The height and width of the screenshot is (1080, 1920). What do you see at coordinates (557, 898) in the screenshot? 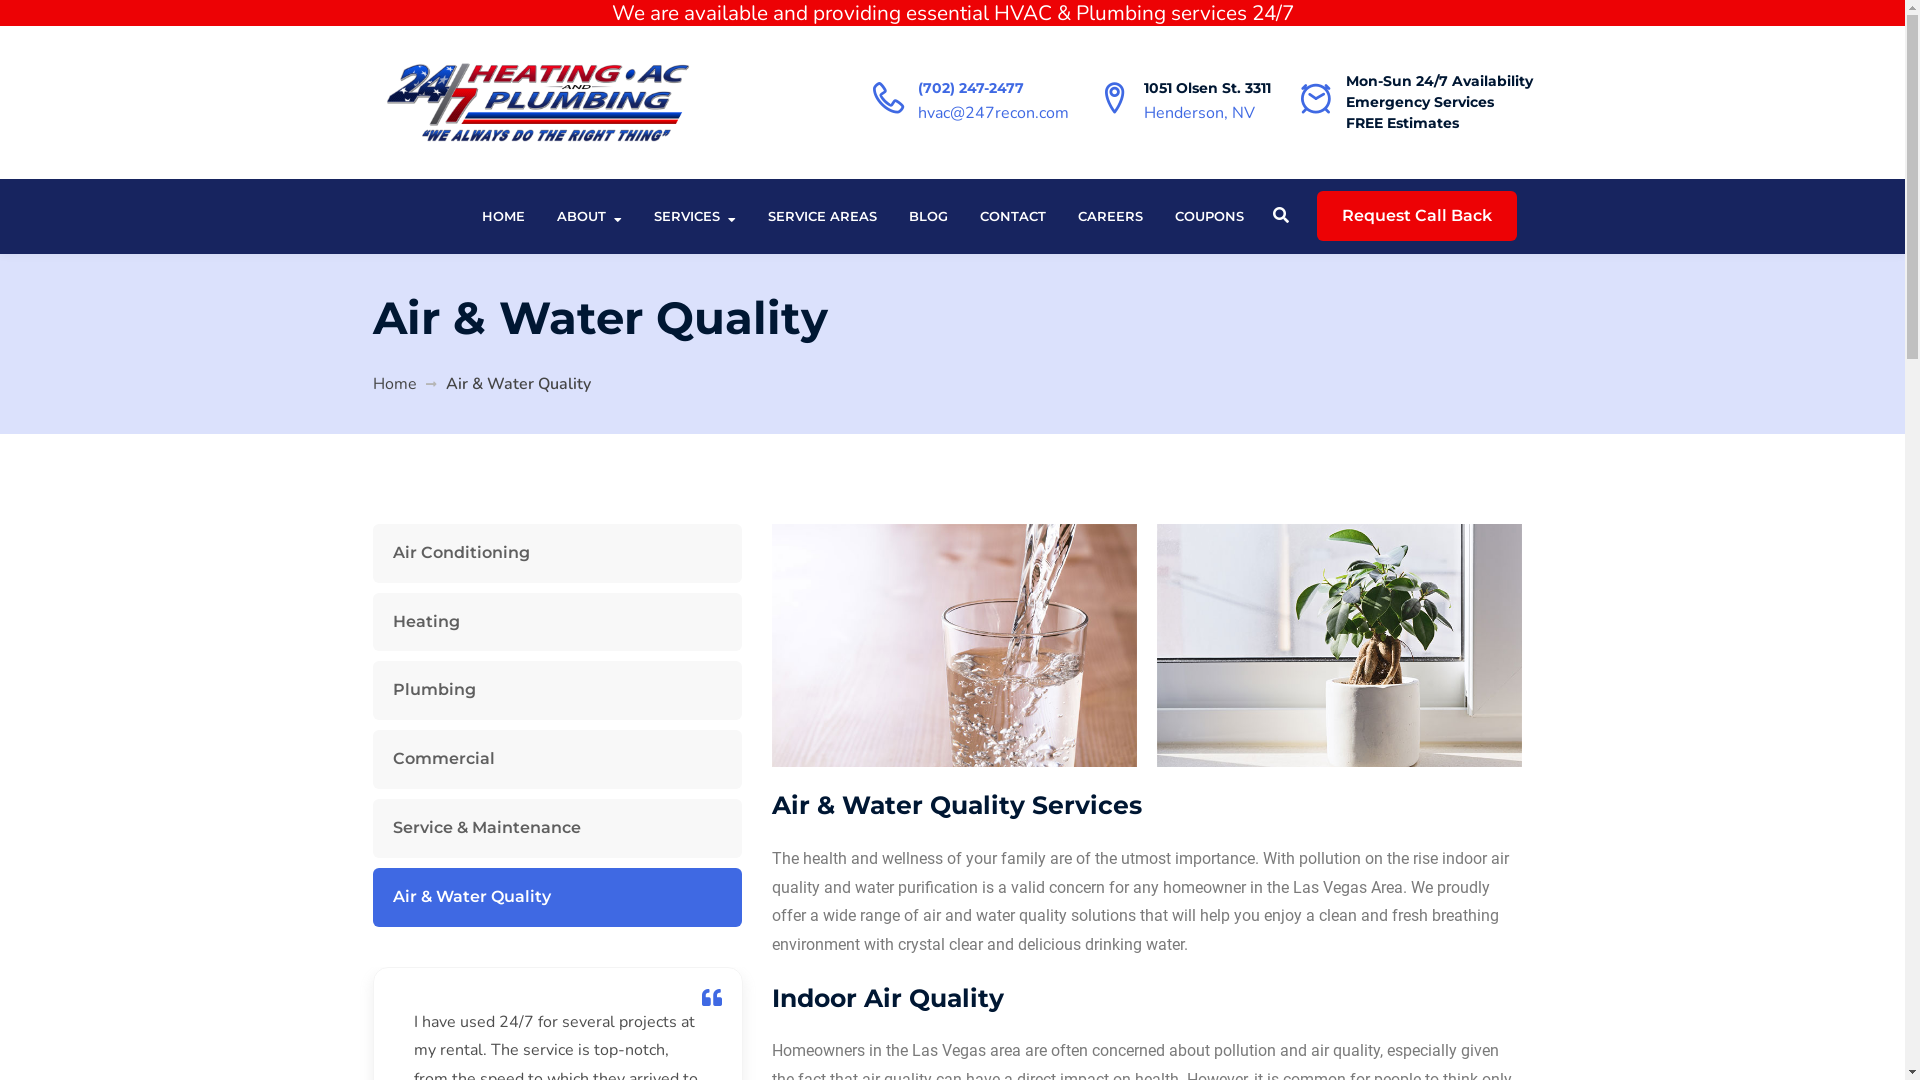
I see `Air & Water Quality` at bounding box center [557, 898].